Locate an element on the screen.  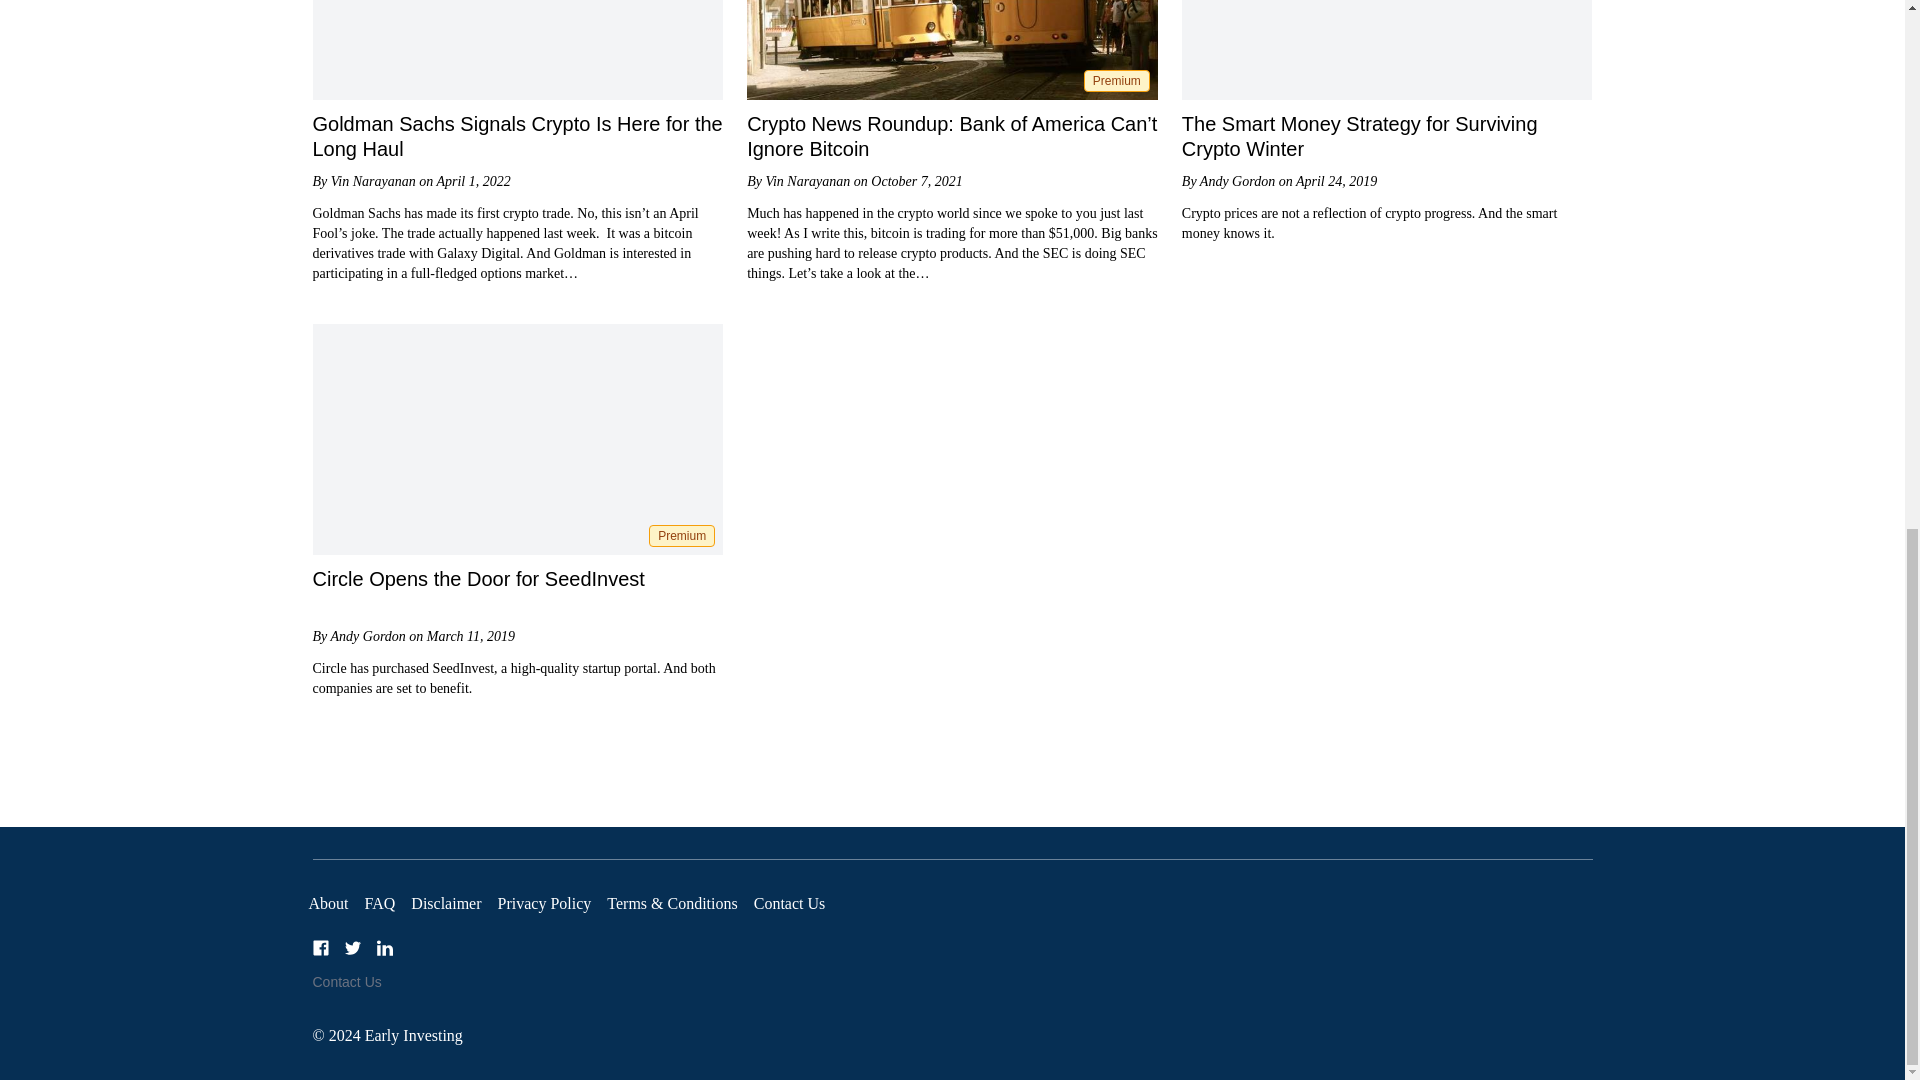
About is located at coordinates (327, 903).